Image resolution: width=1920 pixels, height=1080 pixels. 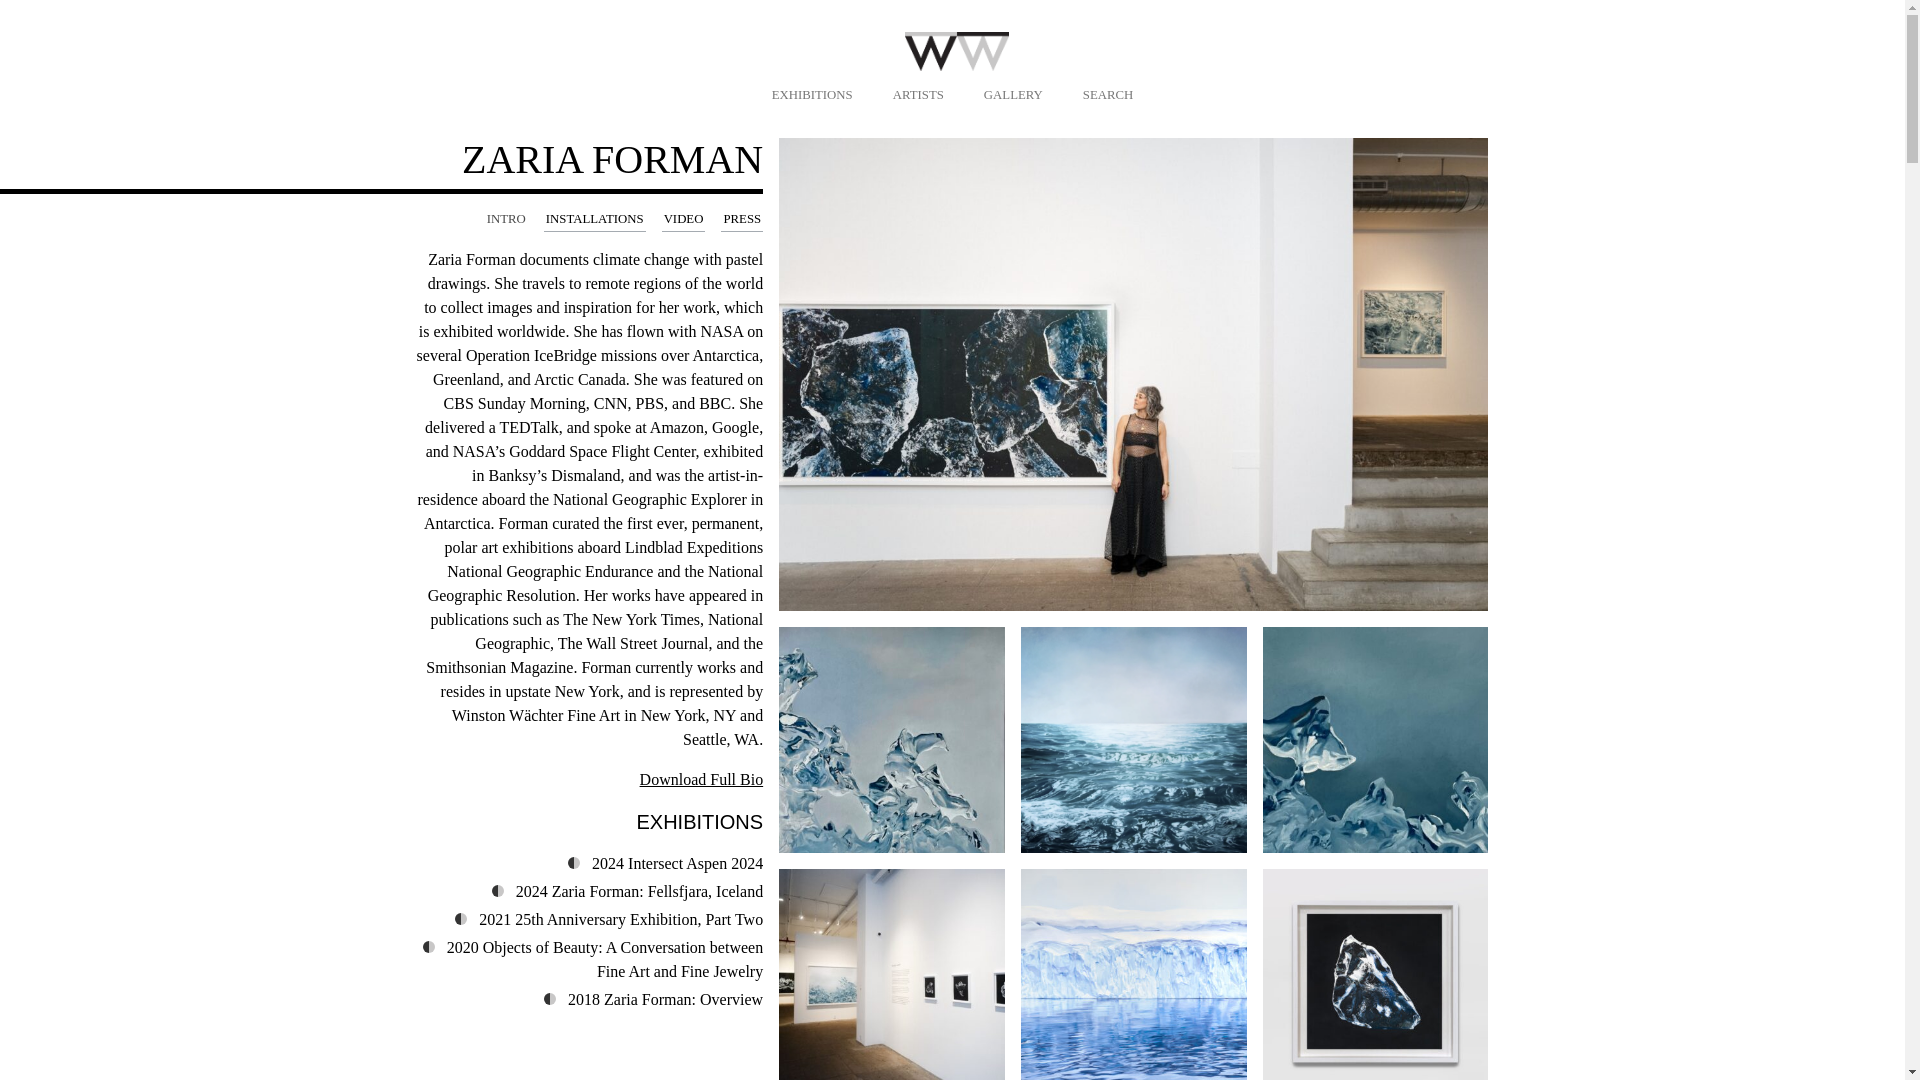 What do you see at coordinates (620, 919) in the screenshot?
I see `2021 25th Anniversary Exhibition, Part Two` at bounding box center [620, 919].